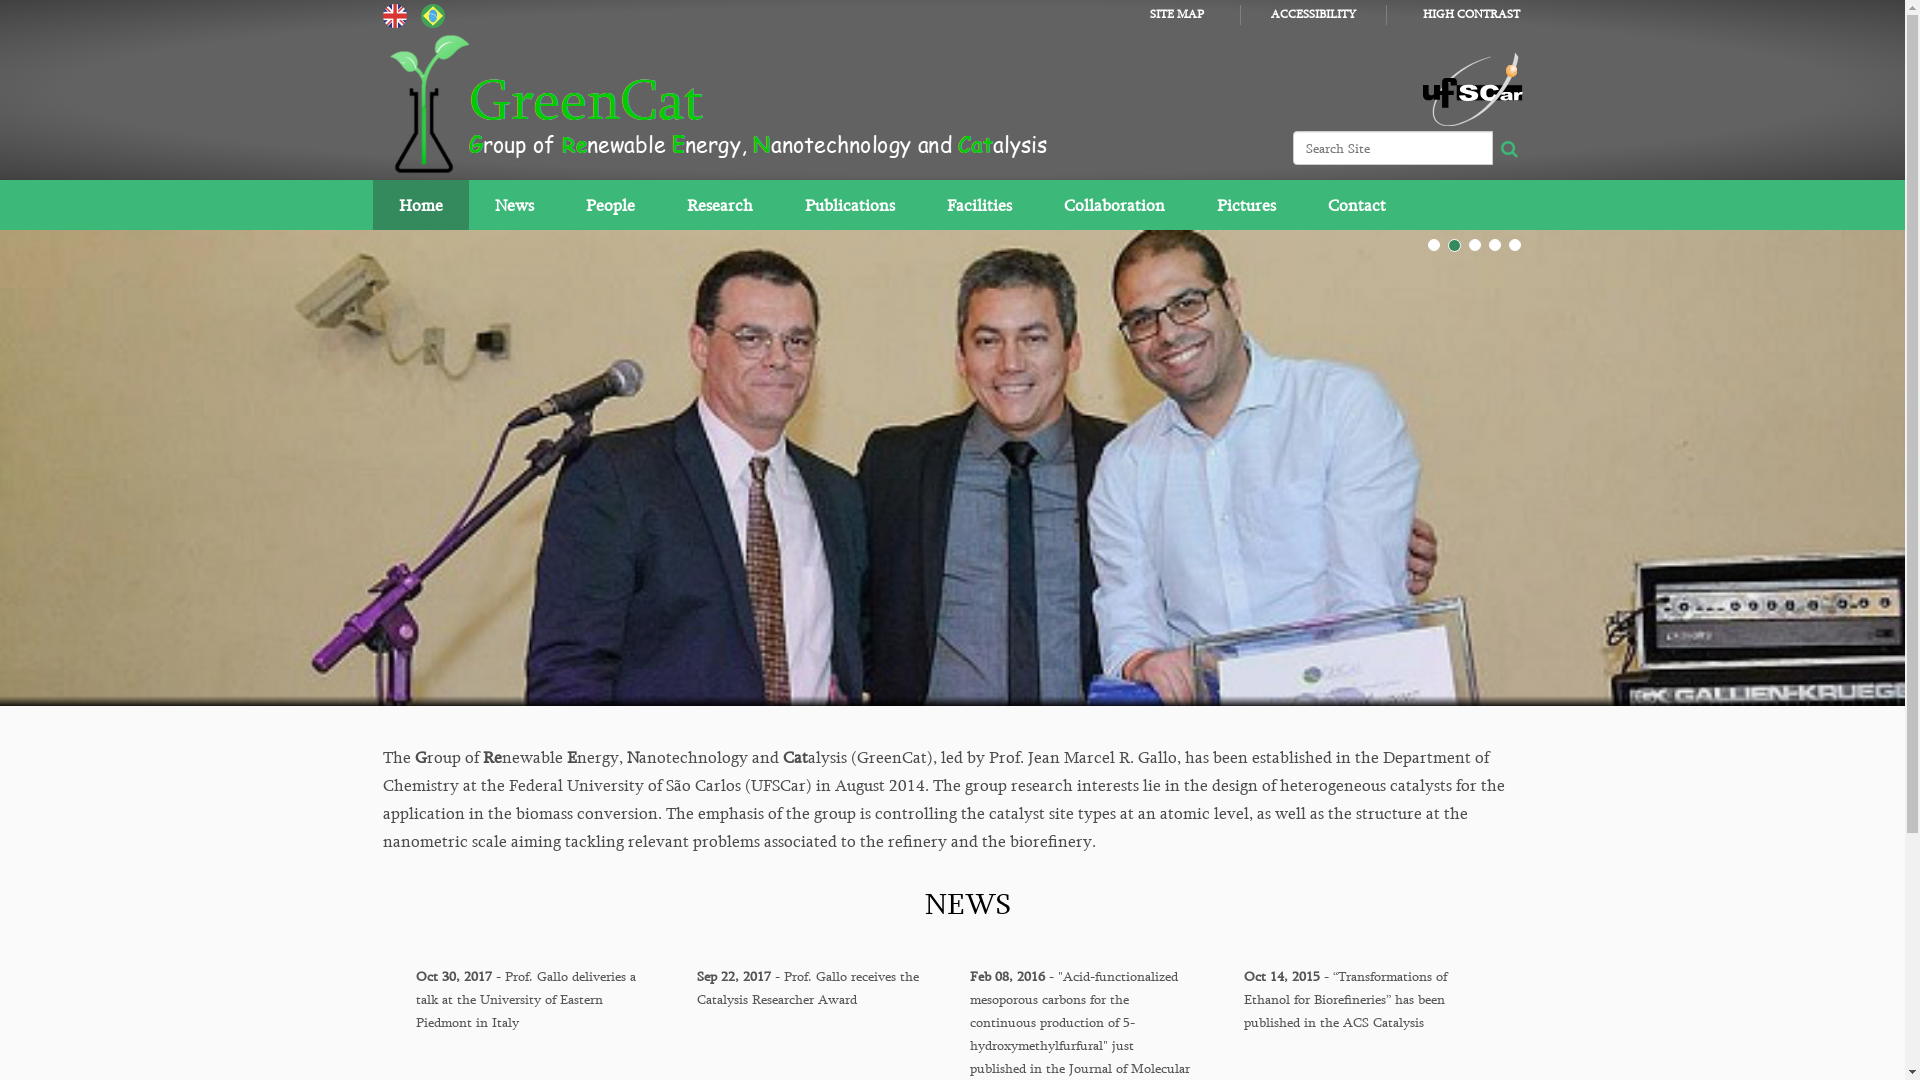 This screenshot has height=1080, width=1920. I want to click on Research, so click(719, 205).